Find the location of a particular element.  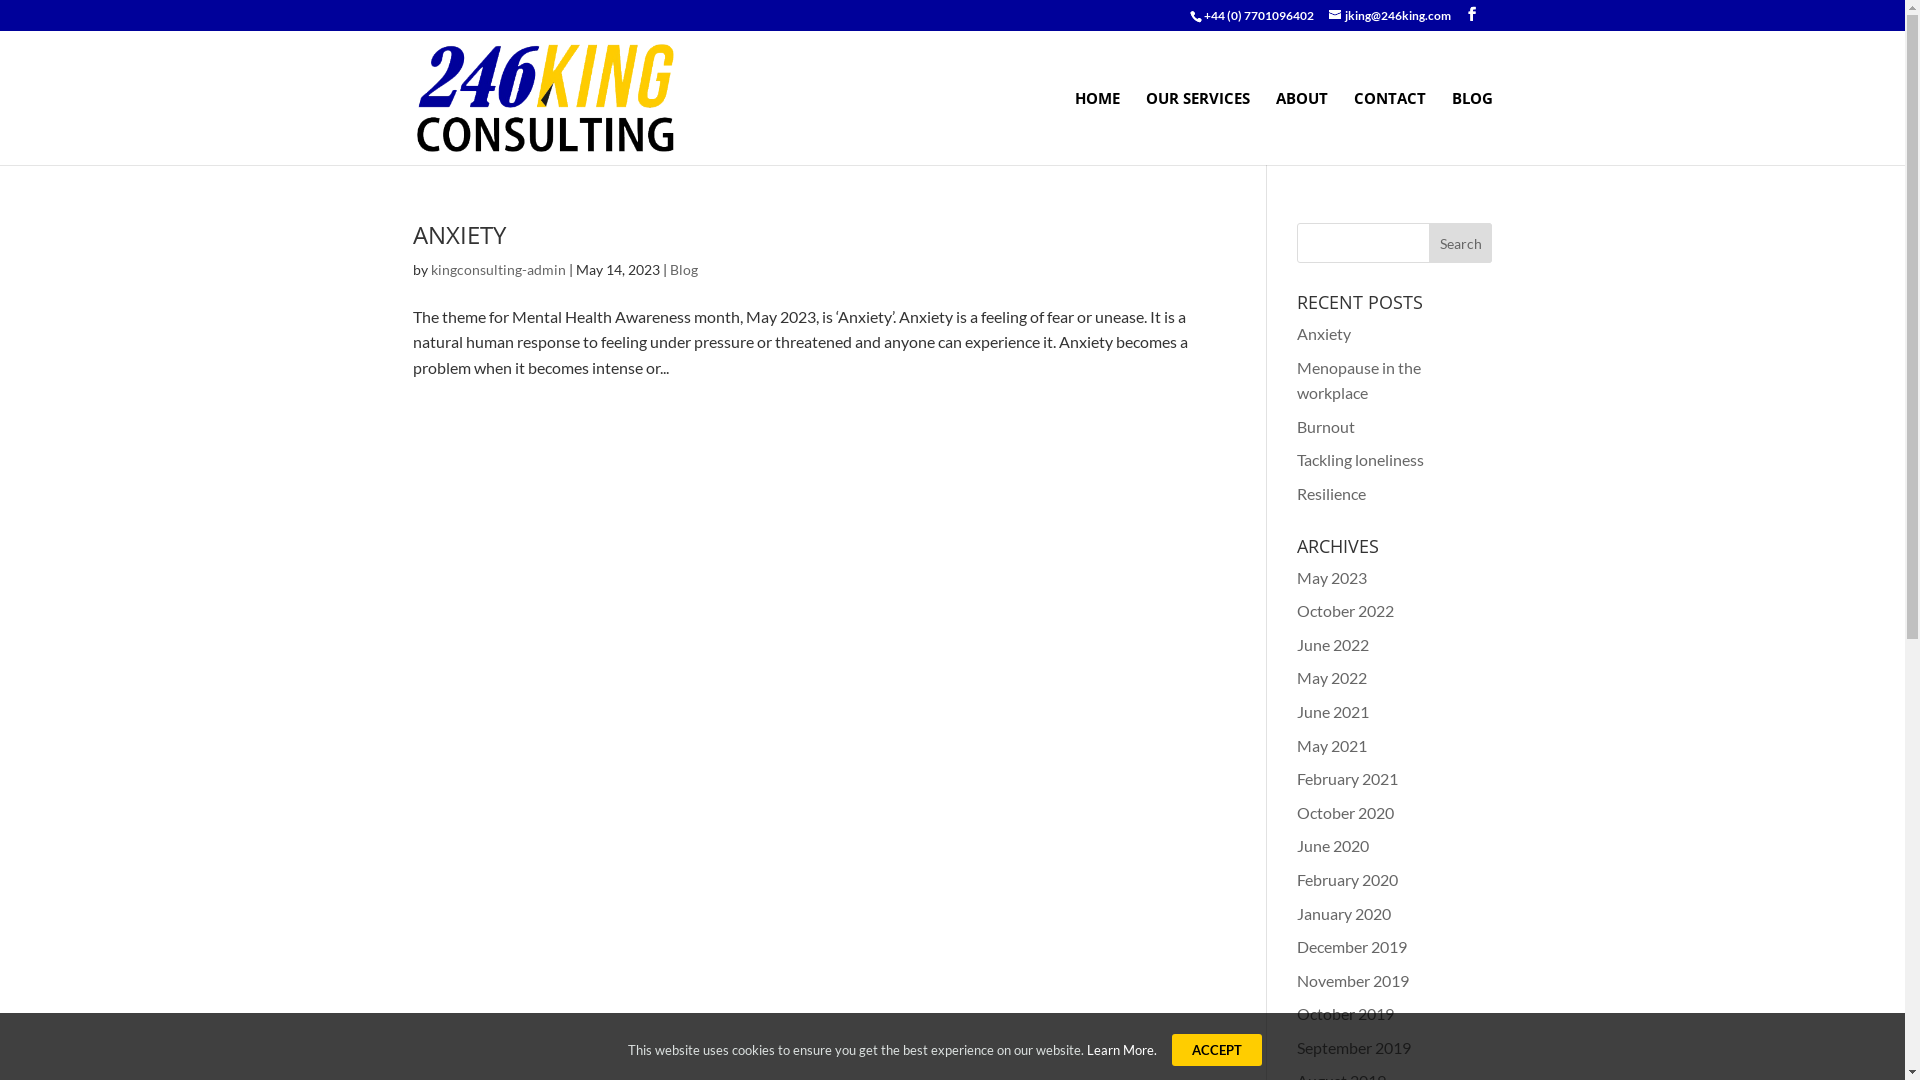

September 2019 is located at coordinates (1354, 1048).